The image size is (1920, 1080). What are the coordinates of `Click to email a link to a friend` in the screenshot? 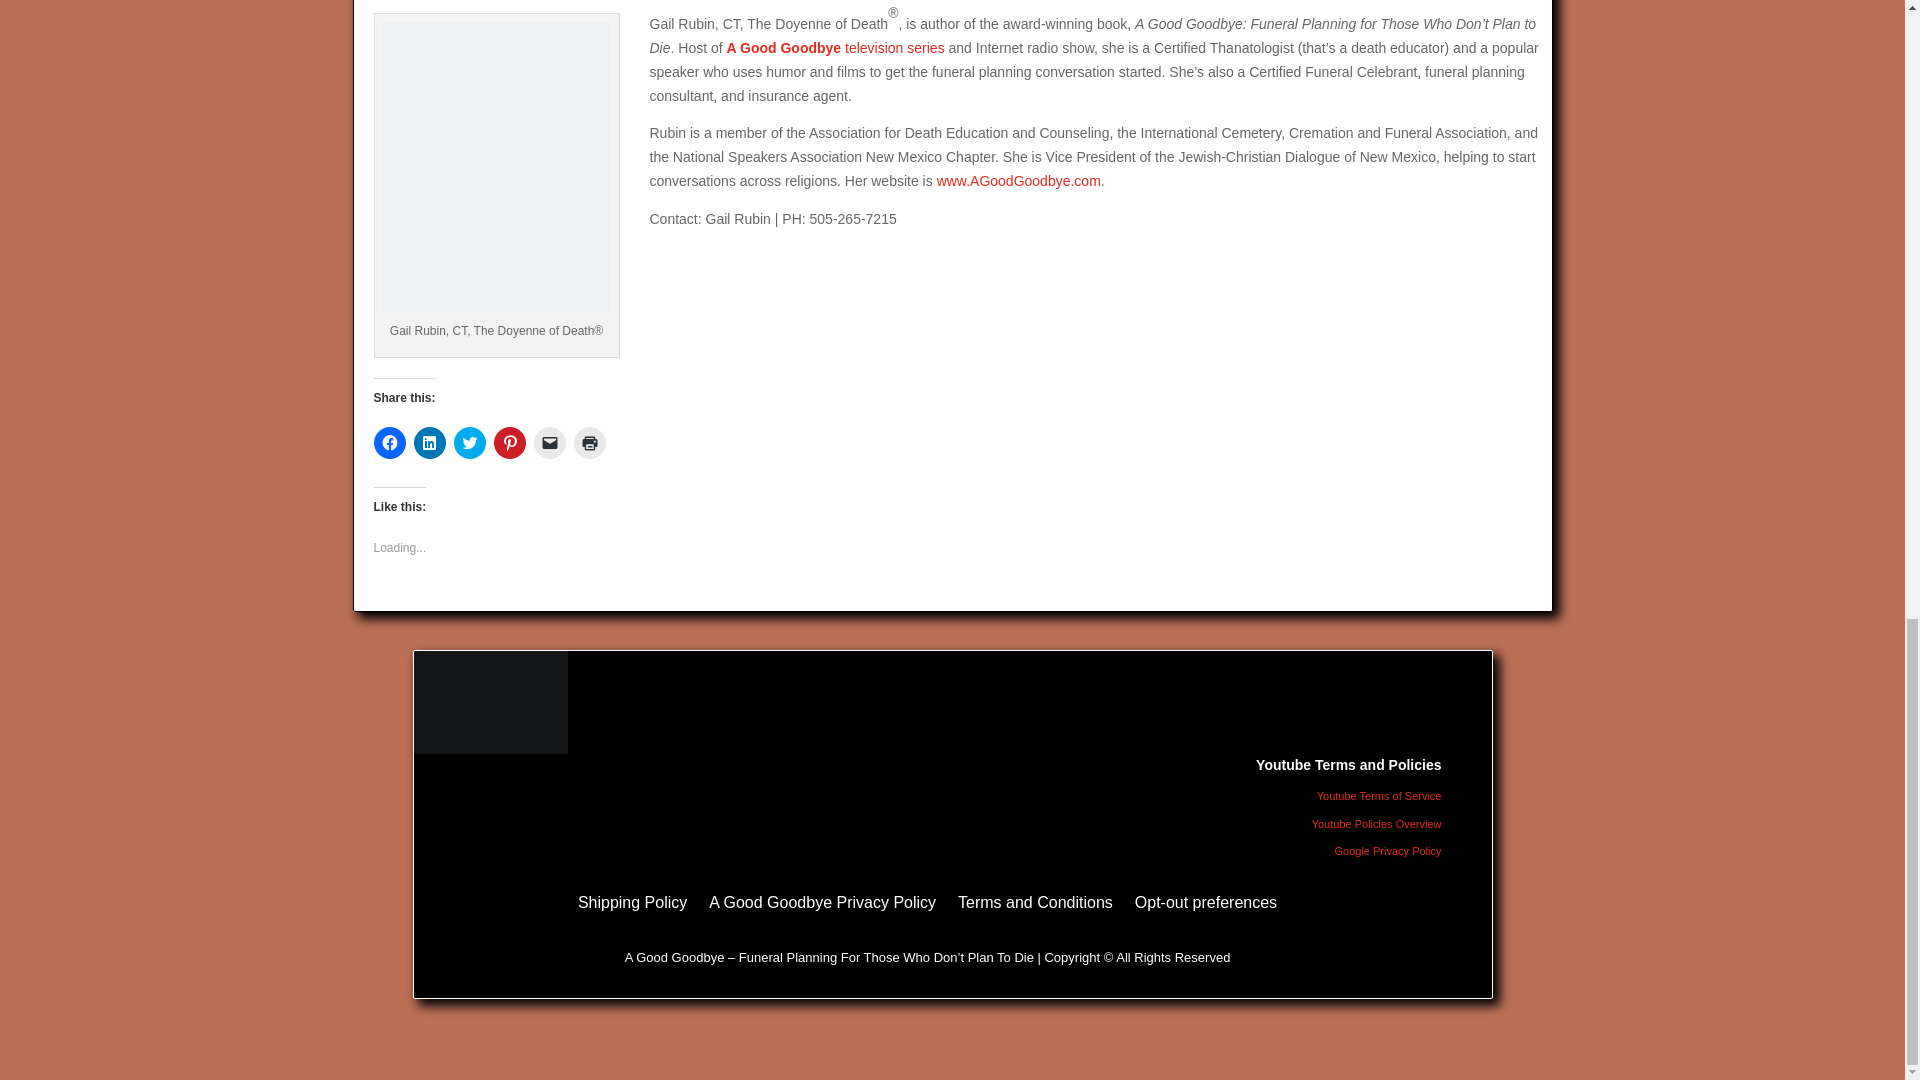 It's located at (550, 442).